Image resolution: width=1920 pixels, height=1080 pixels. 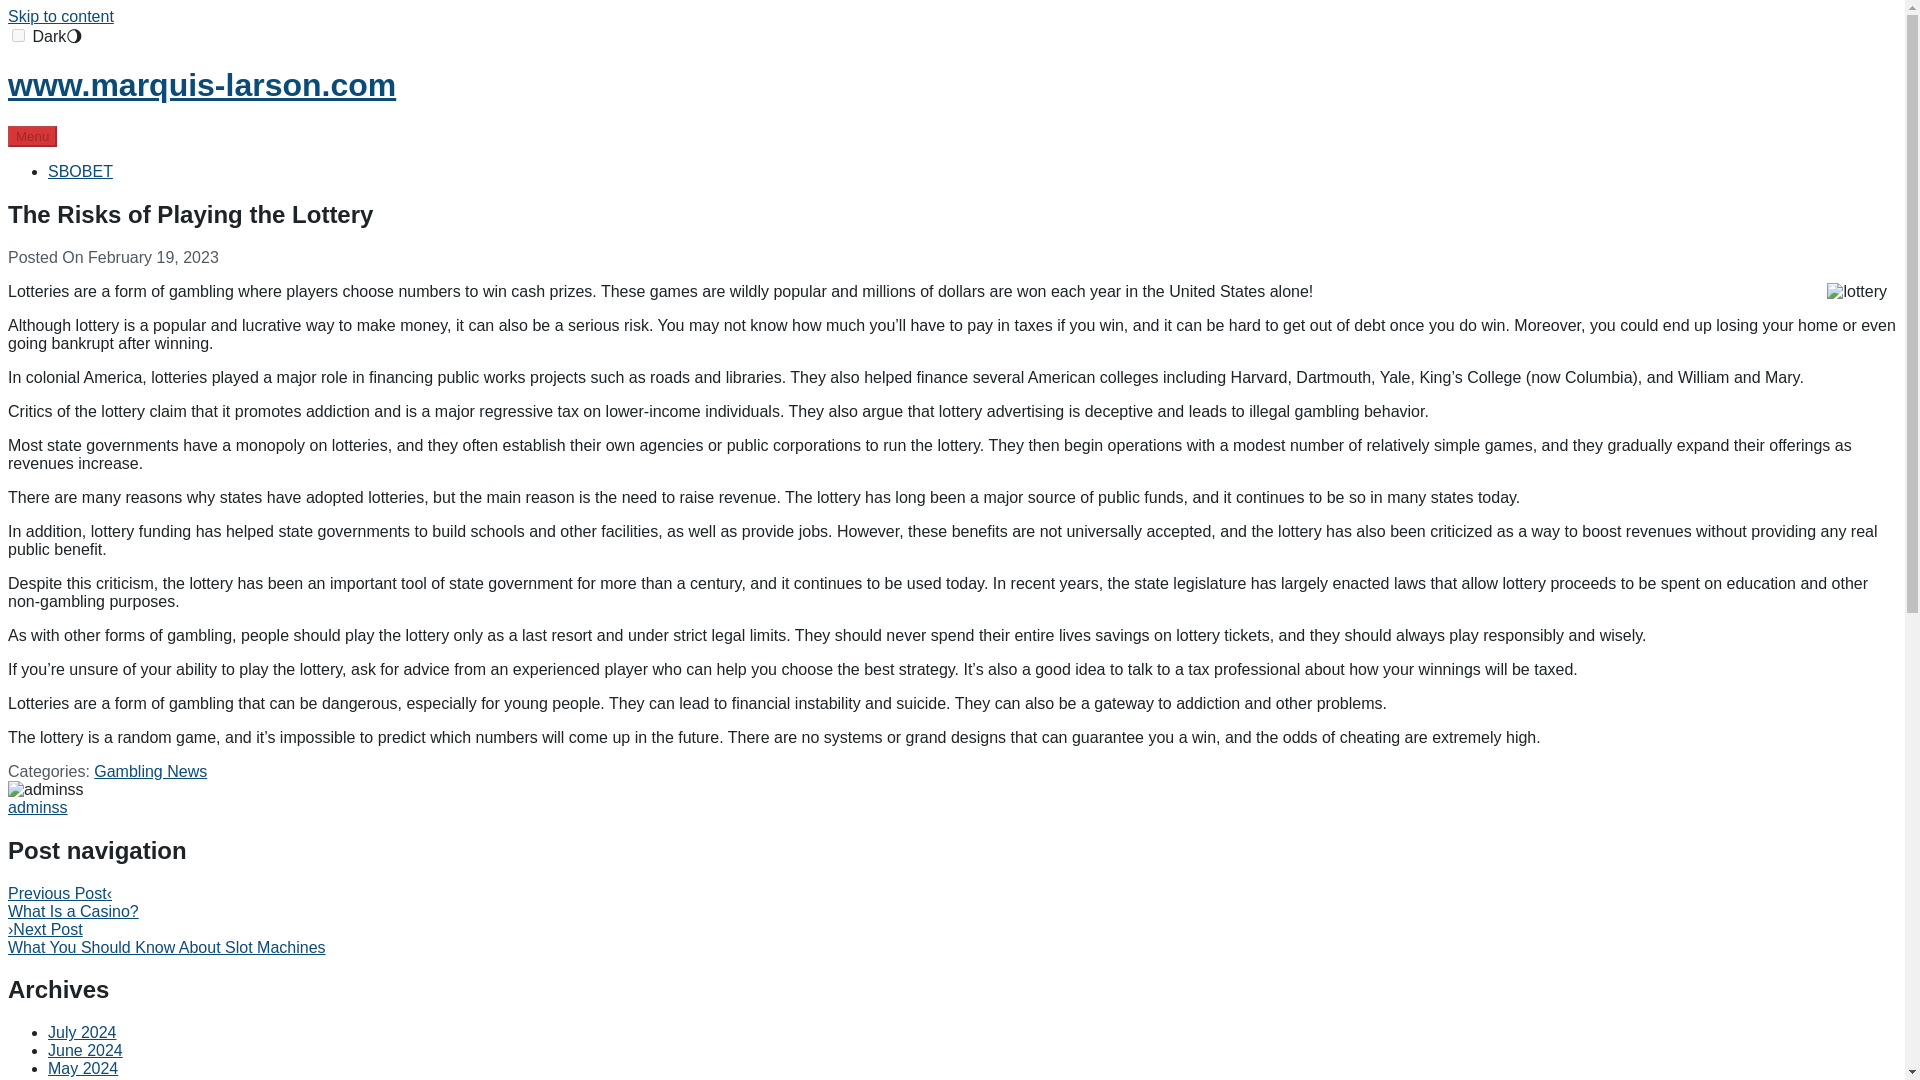 I want to click on Skip to content, so click(x=60, y=16).